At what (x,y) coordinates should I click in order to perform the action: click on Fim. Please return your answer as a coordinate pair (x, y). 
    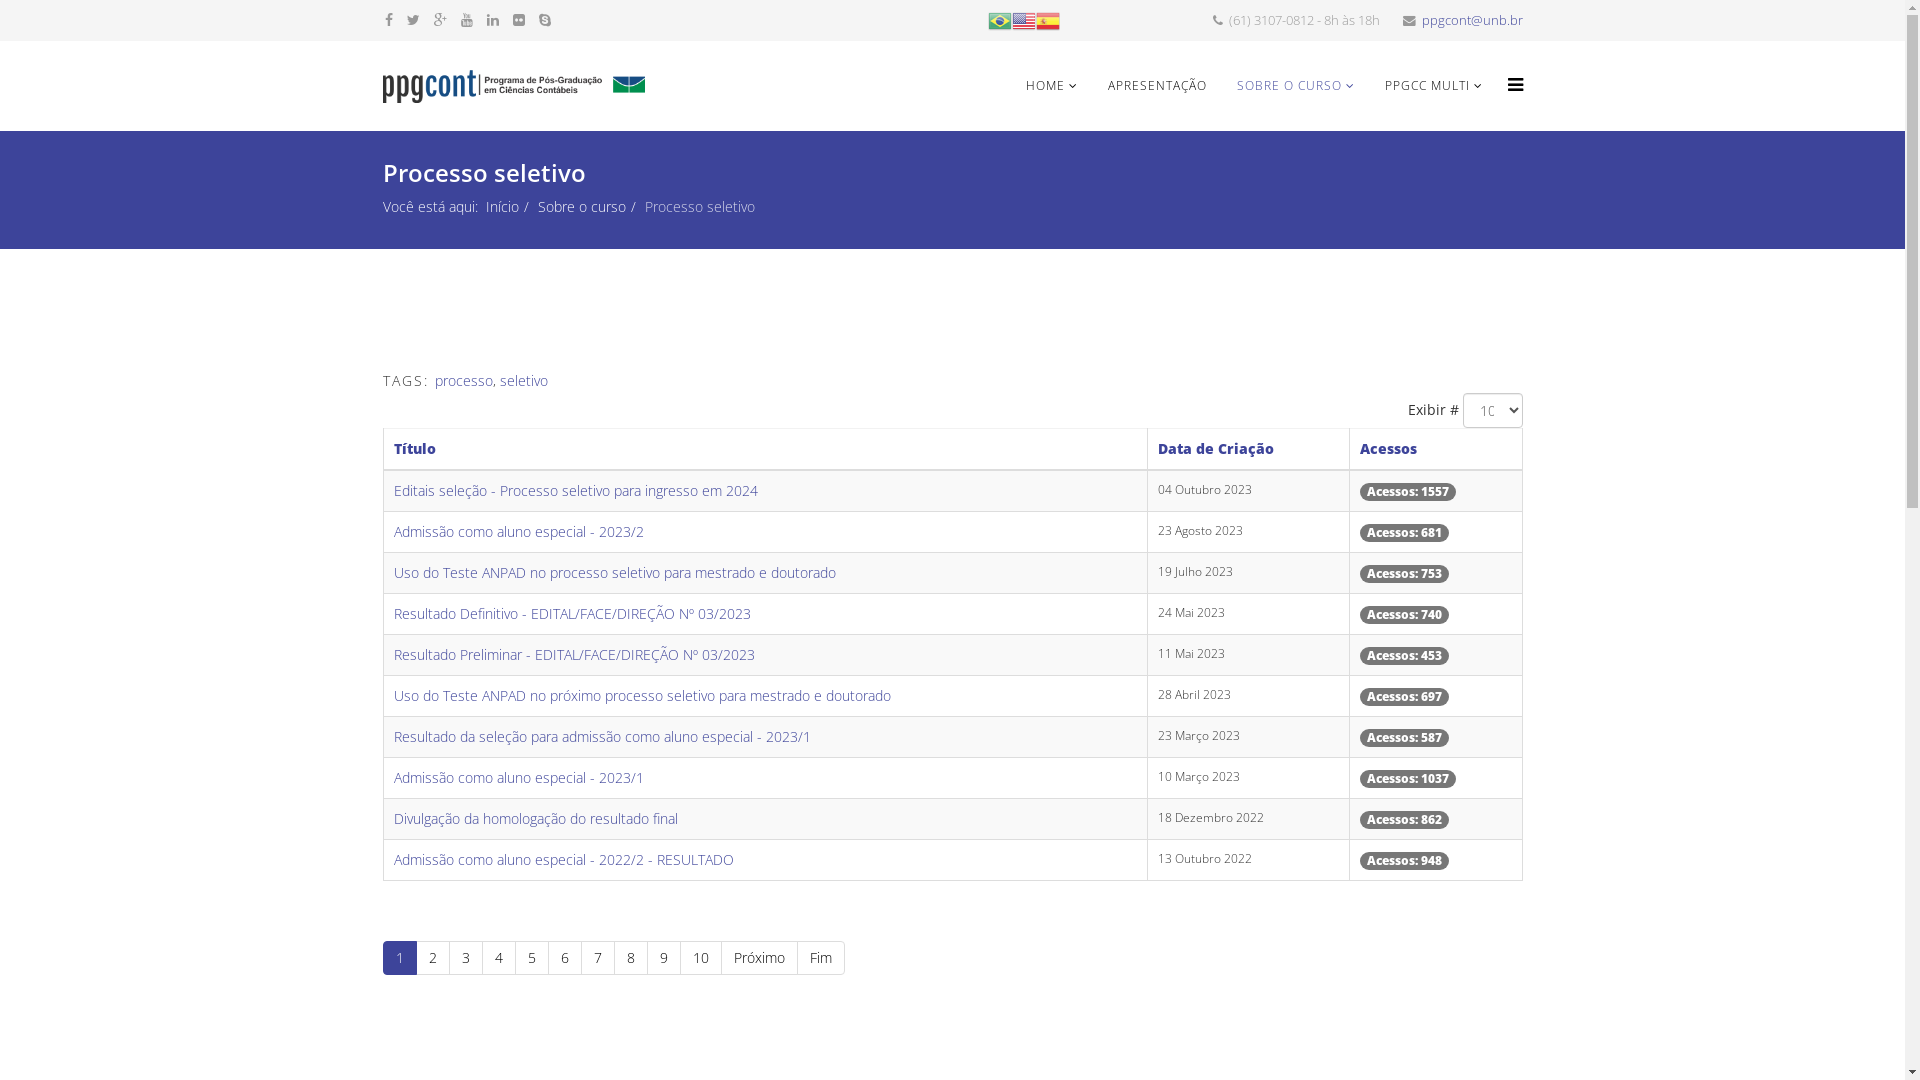
    Looking at the image, I should click on (820, 958).